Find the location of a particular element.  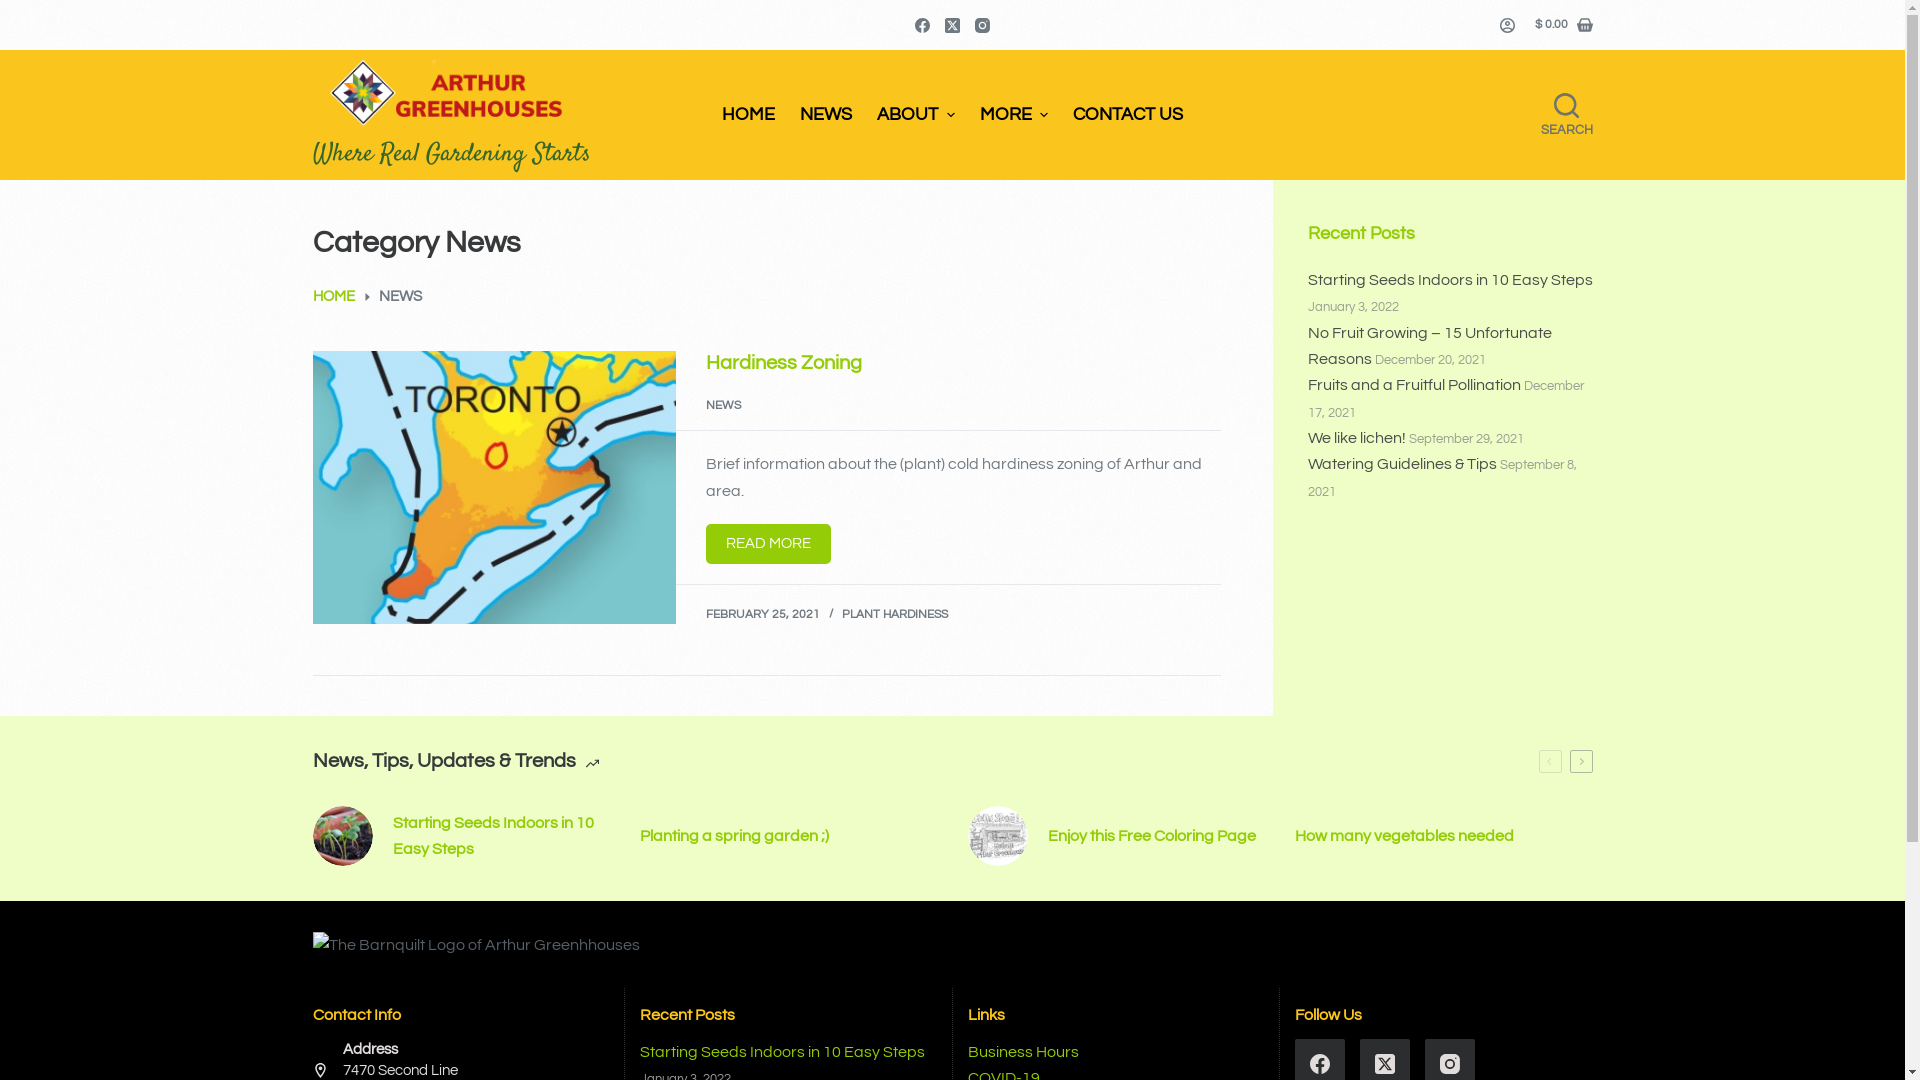

Hardiness Zoning is located at coordinates (784, 363).